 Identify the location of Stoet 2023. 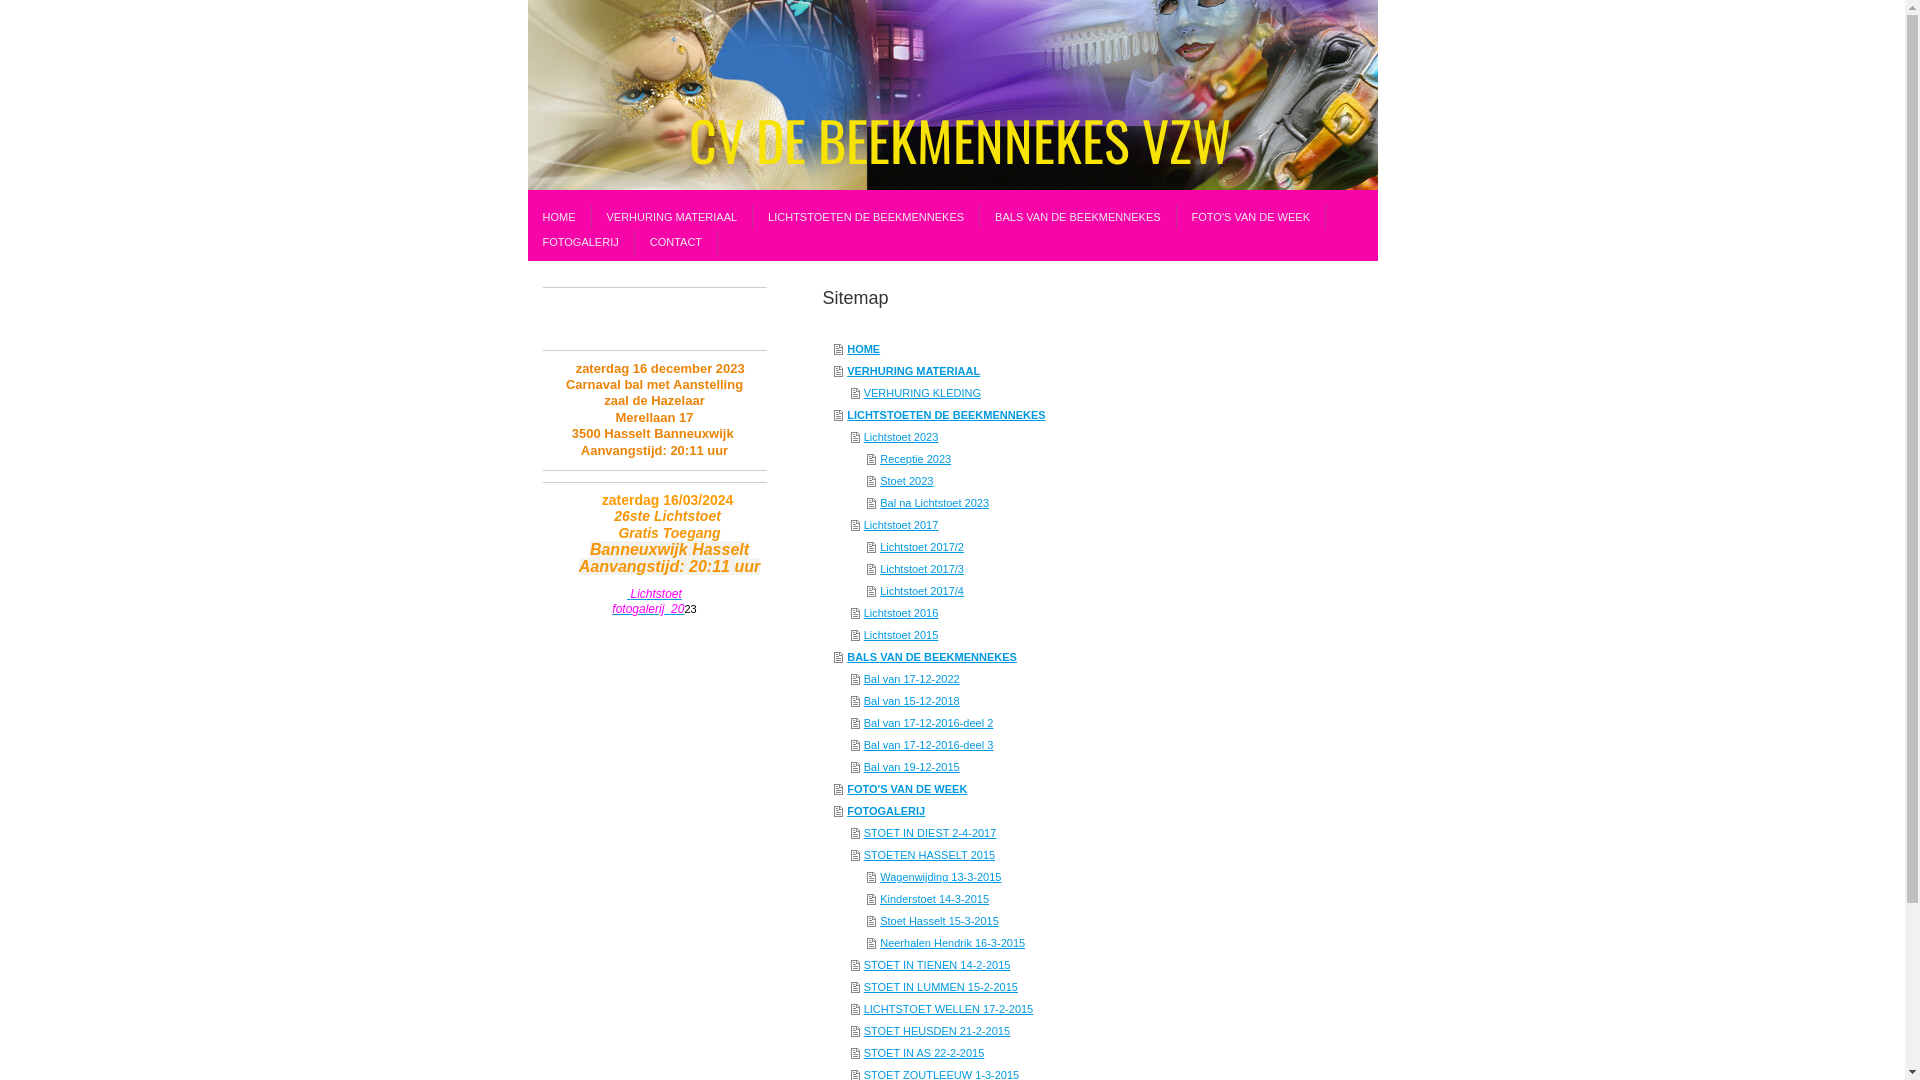
(1088, 481).